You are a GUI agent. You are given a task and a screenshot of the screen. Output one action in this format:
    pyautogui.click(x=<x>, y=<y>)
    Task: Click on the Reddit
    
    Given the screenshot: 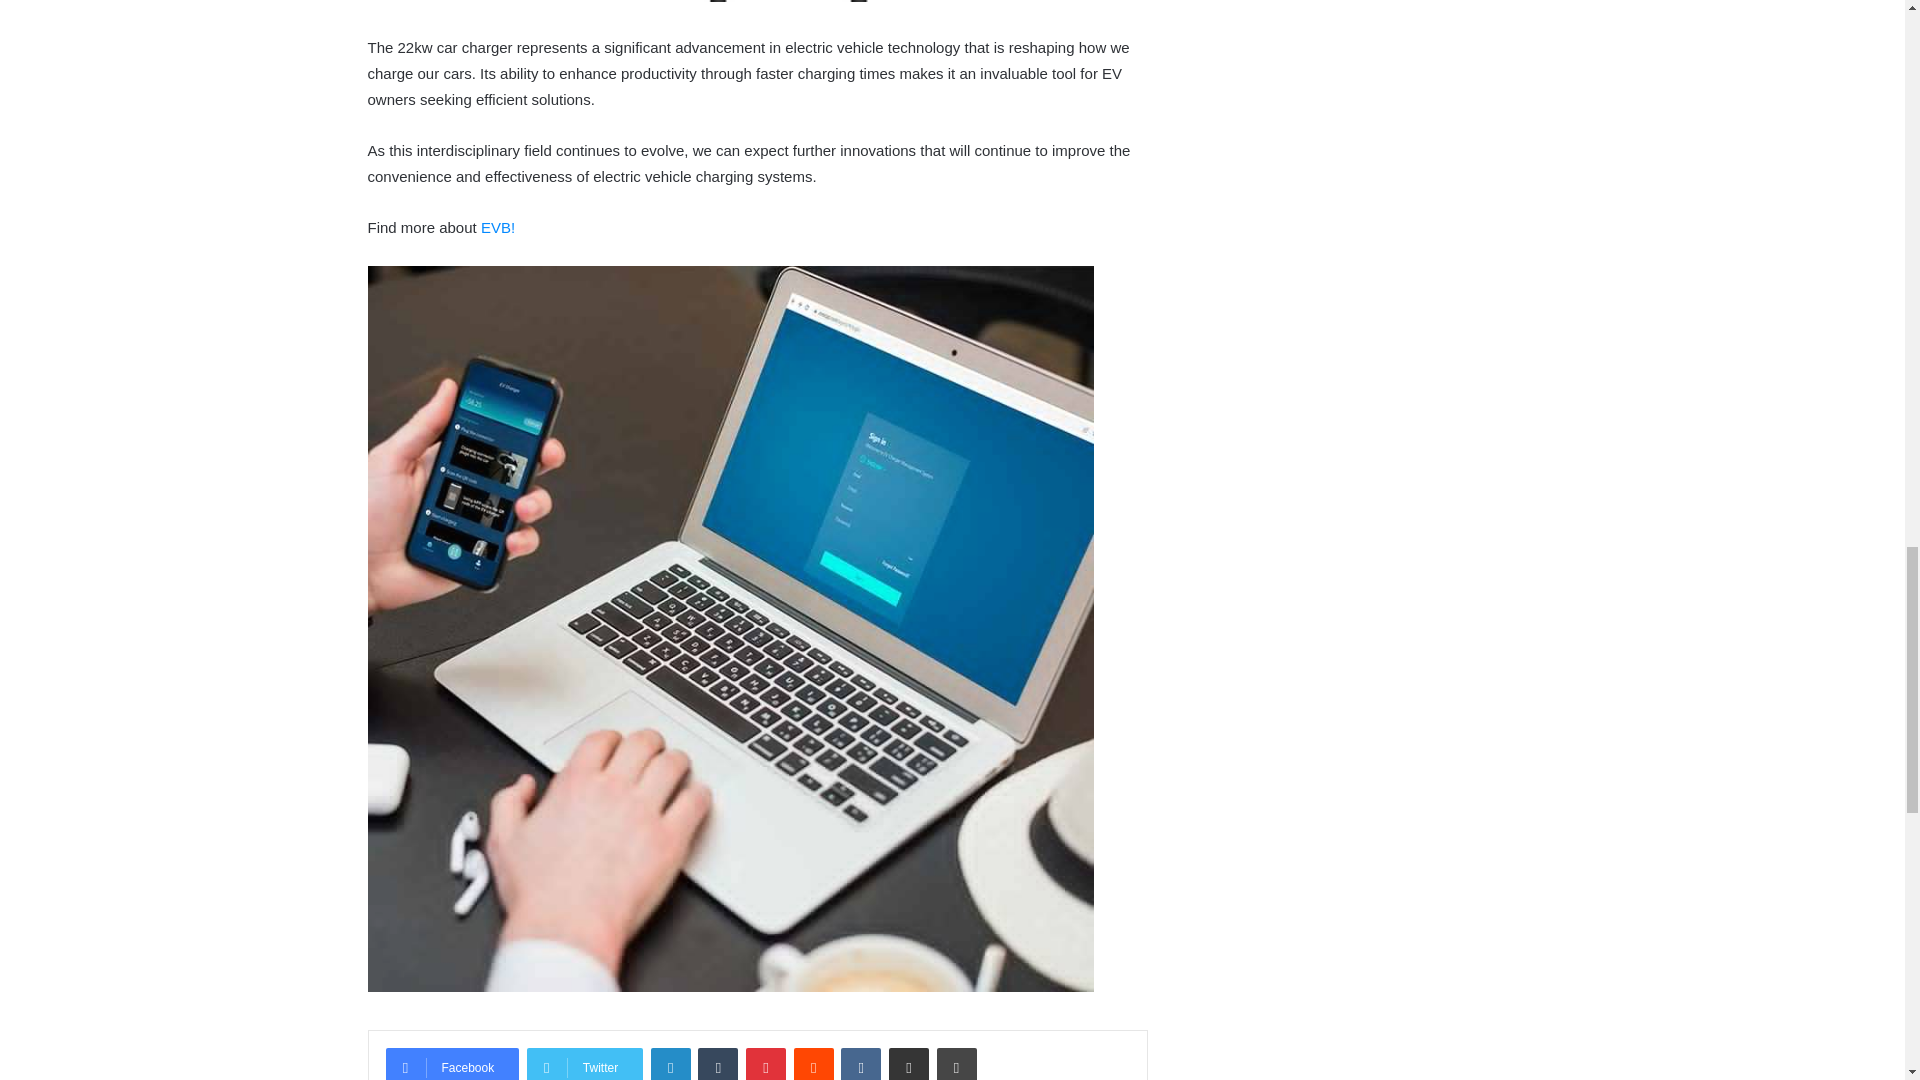 What is the action you would take?
    pyautogui.click(x=814, y=1064)
    